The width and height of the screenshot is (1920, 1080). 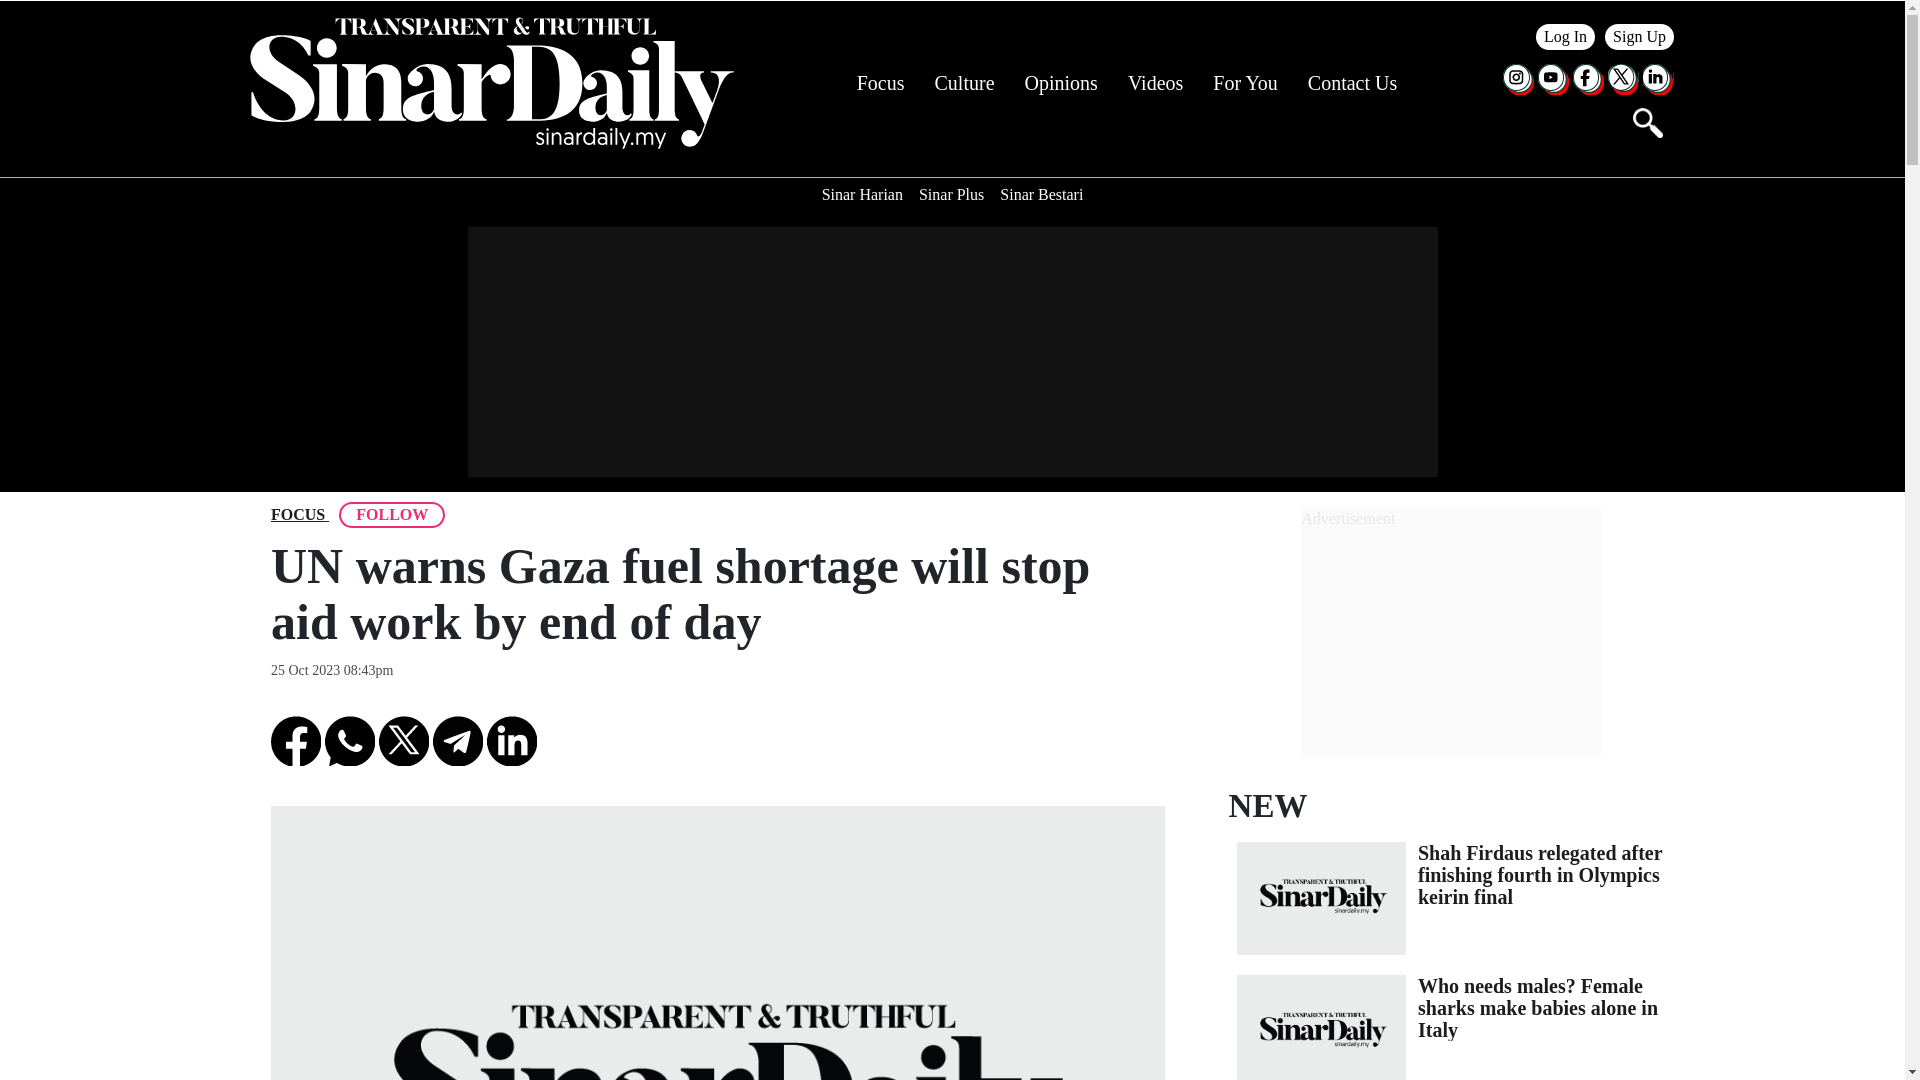 I want to click on Sinar Bestari, so click(x=1041, y=194).